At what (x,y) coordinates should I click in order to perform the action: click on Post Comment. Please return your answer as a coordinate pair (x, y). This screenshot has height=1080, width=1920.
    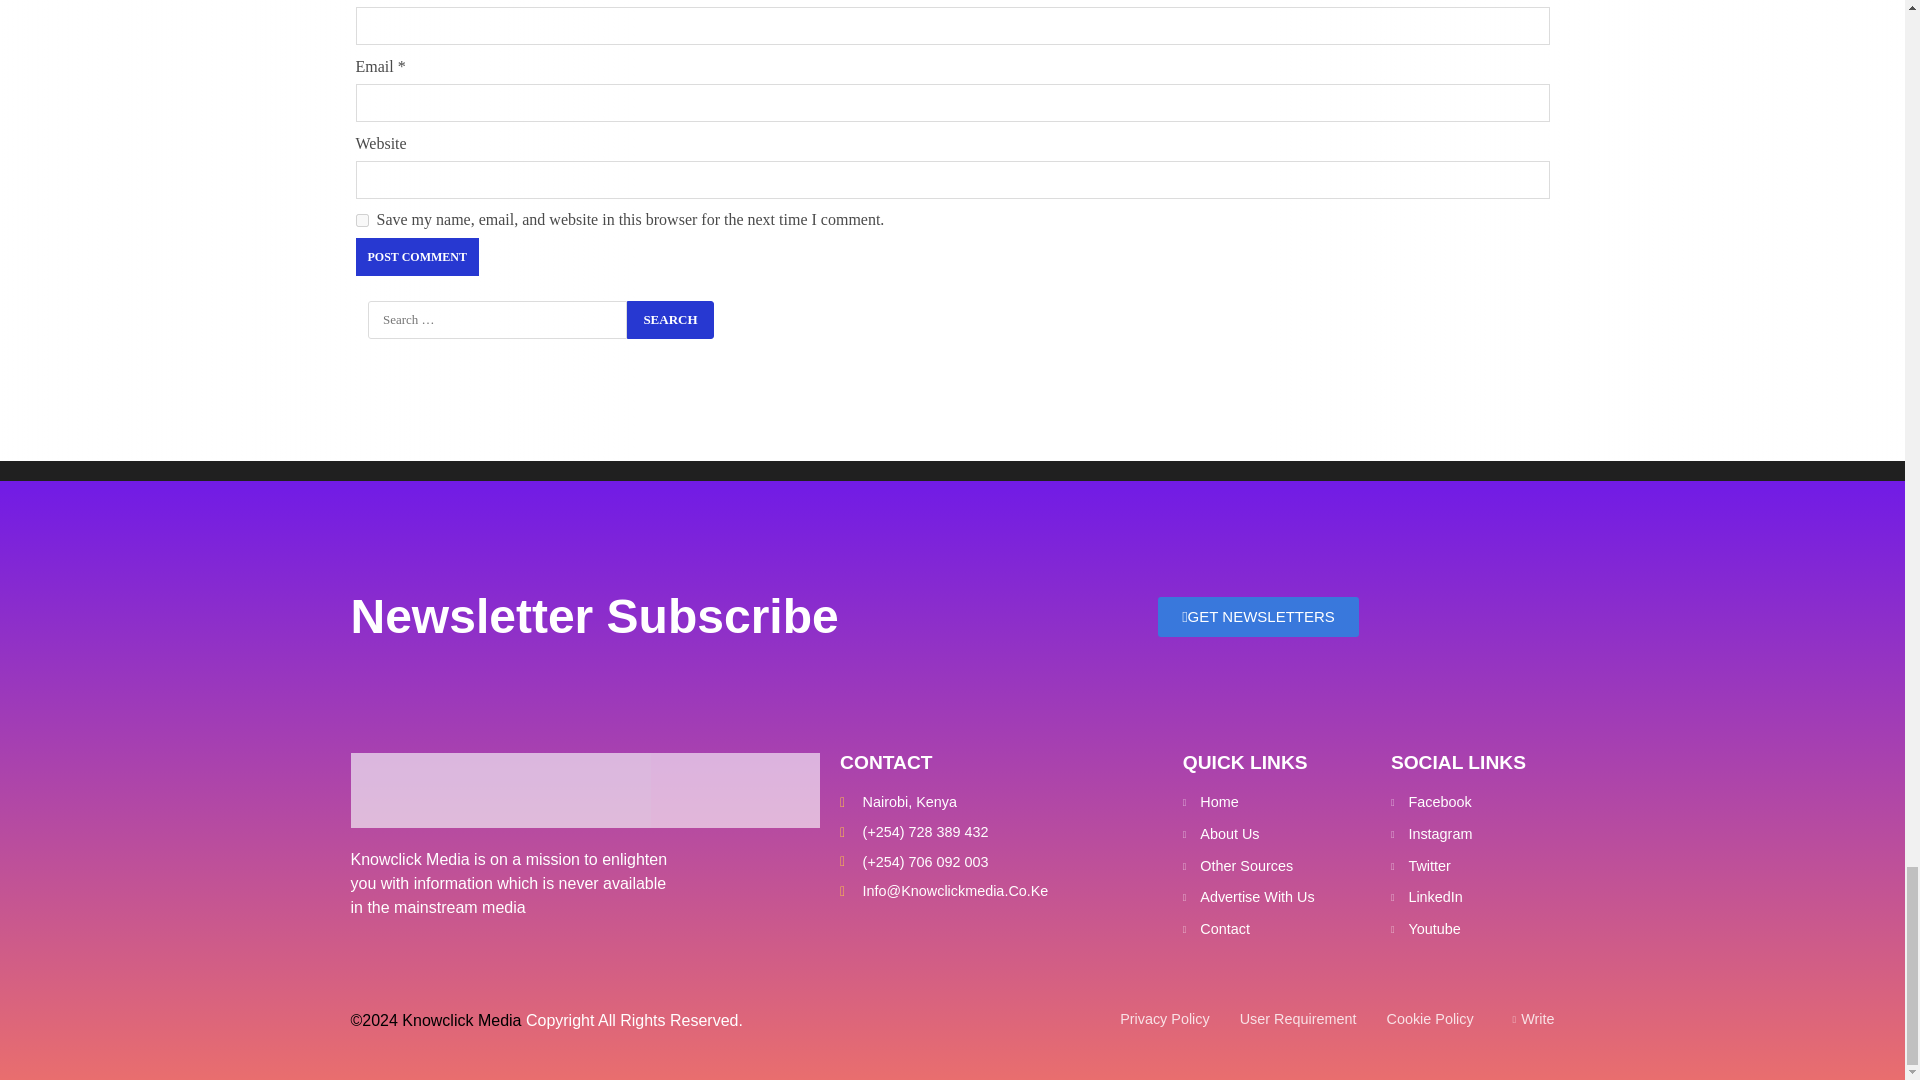
    Looking at the image, I should click on (416, 256).